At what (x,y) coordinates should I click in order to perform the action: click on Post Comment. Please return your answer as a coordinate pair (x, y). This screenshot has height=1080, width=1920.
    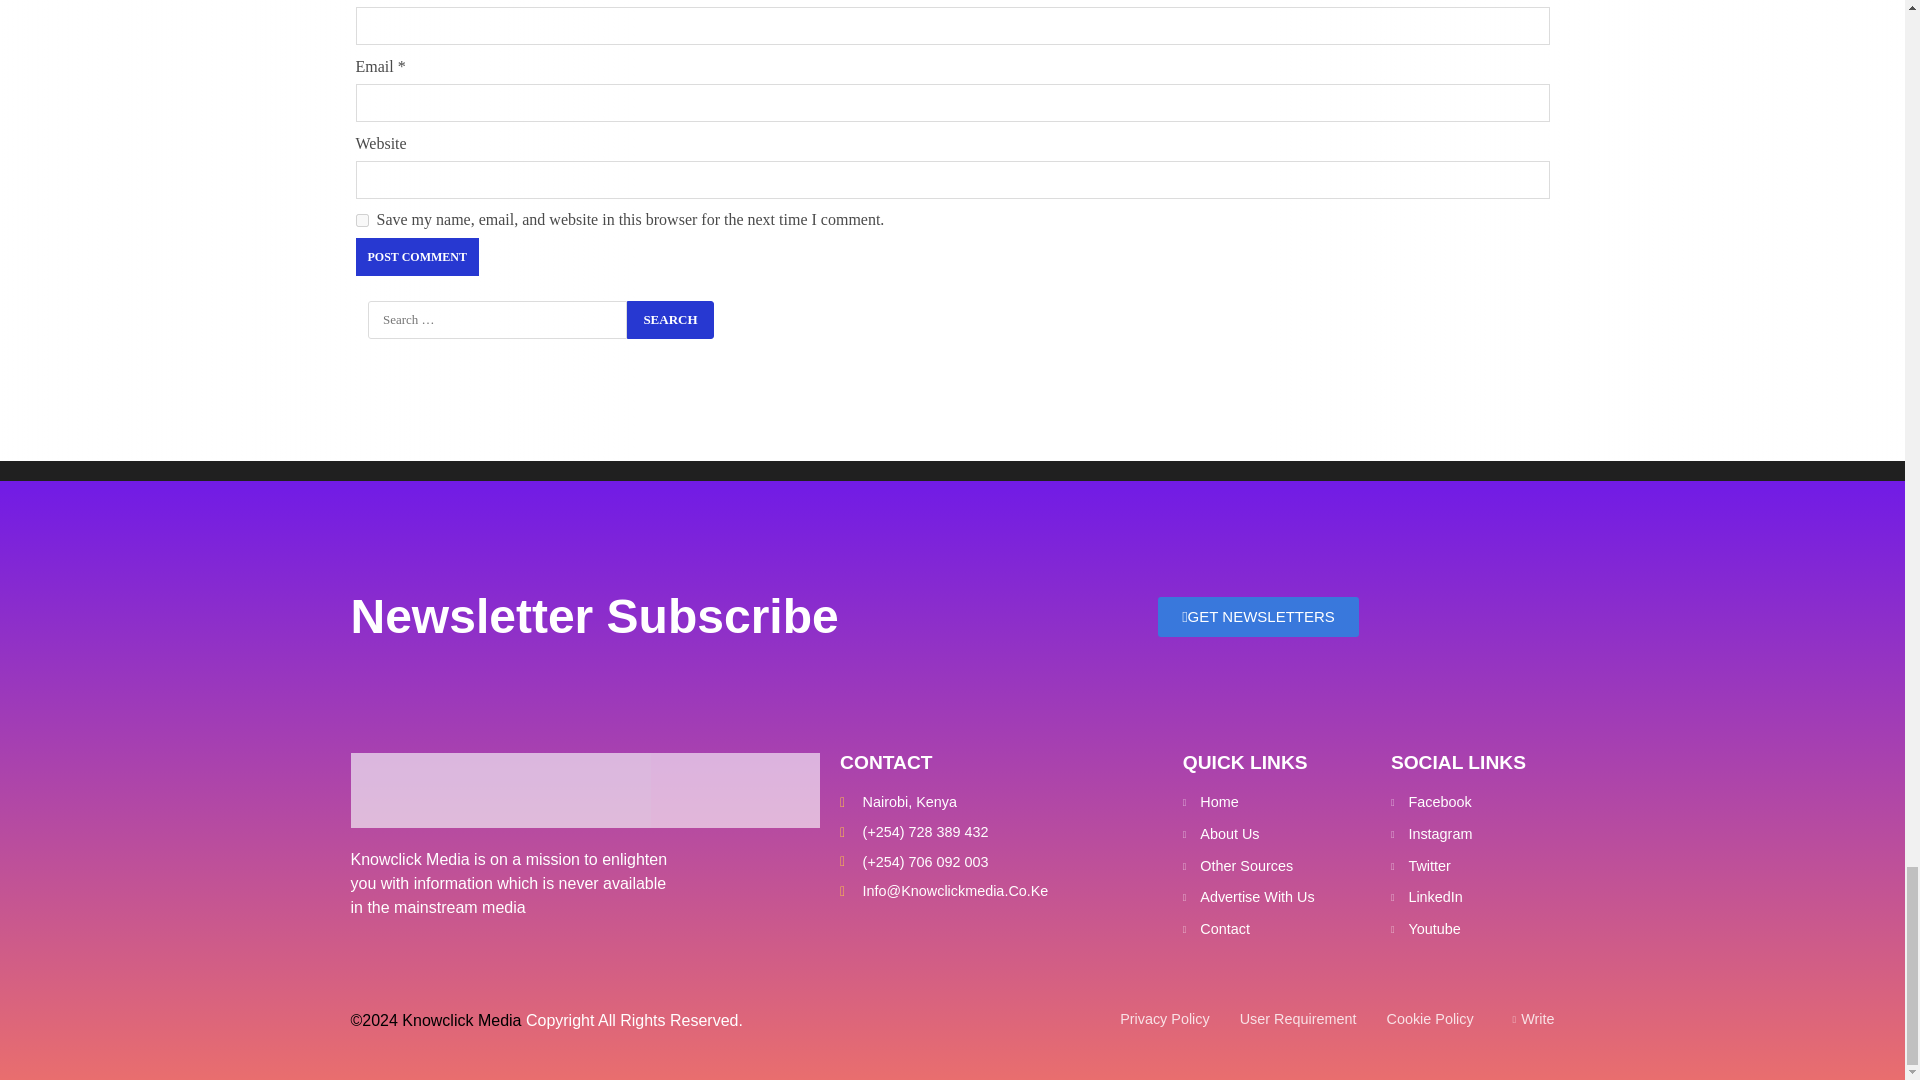
    Looking at the image, I should click on (416, 256).